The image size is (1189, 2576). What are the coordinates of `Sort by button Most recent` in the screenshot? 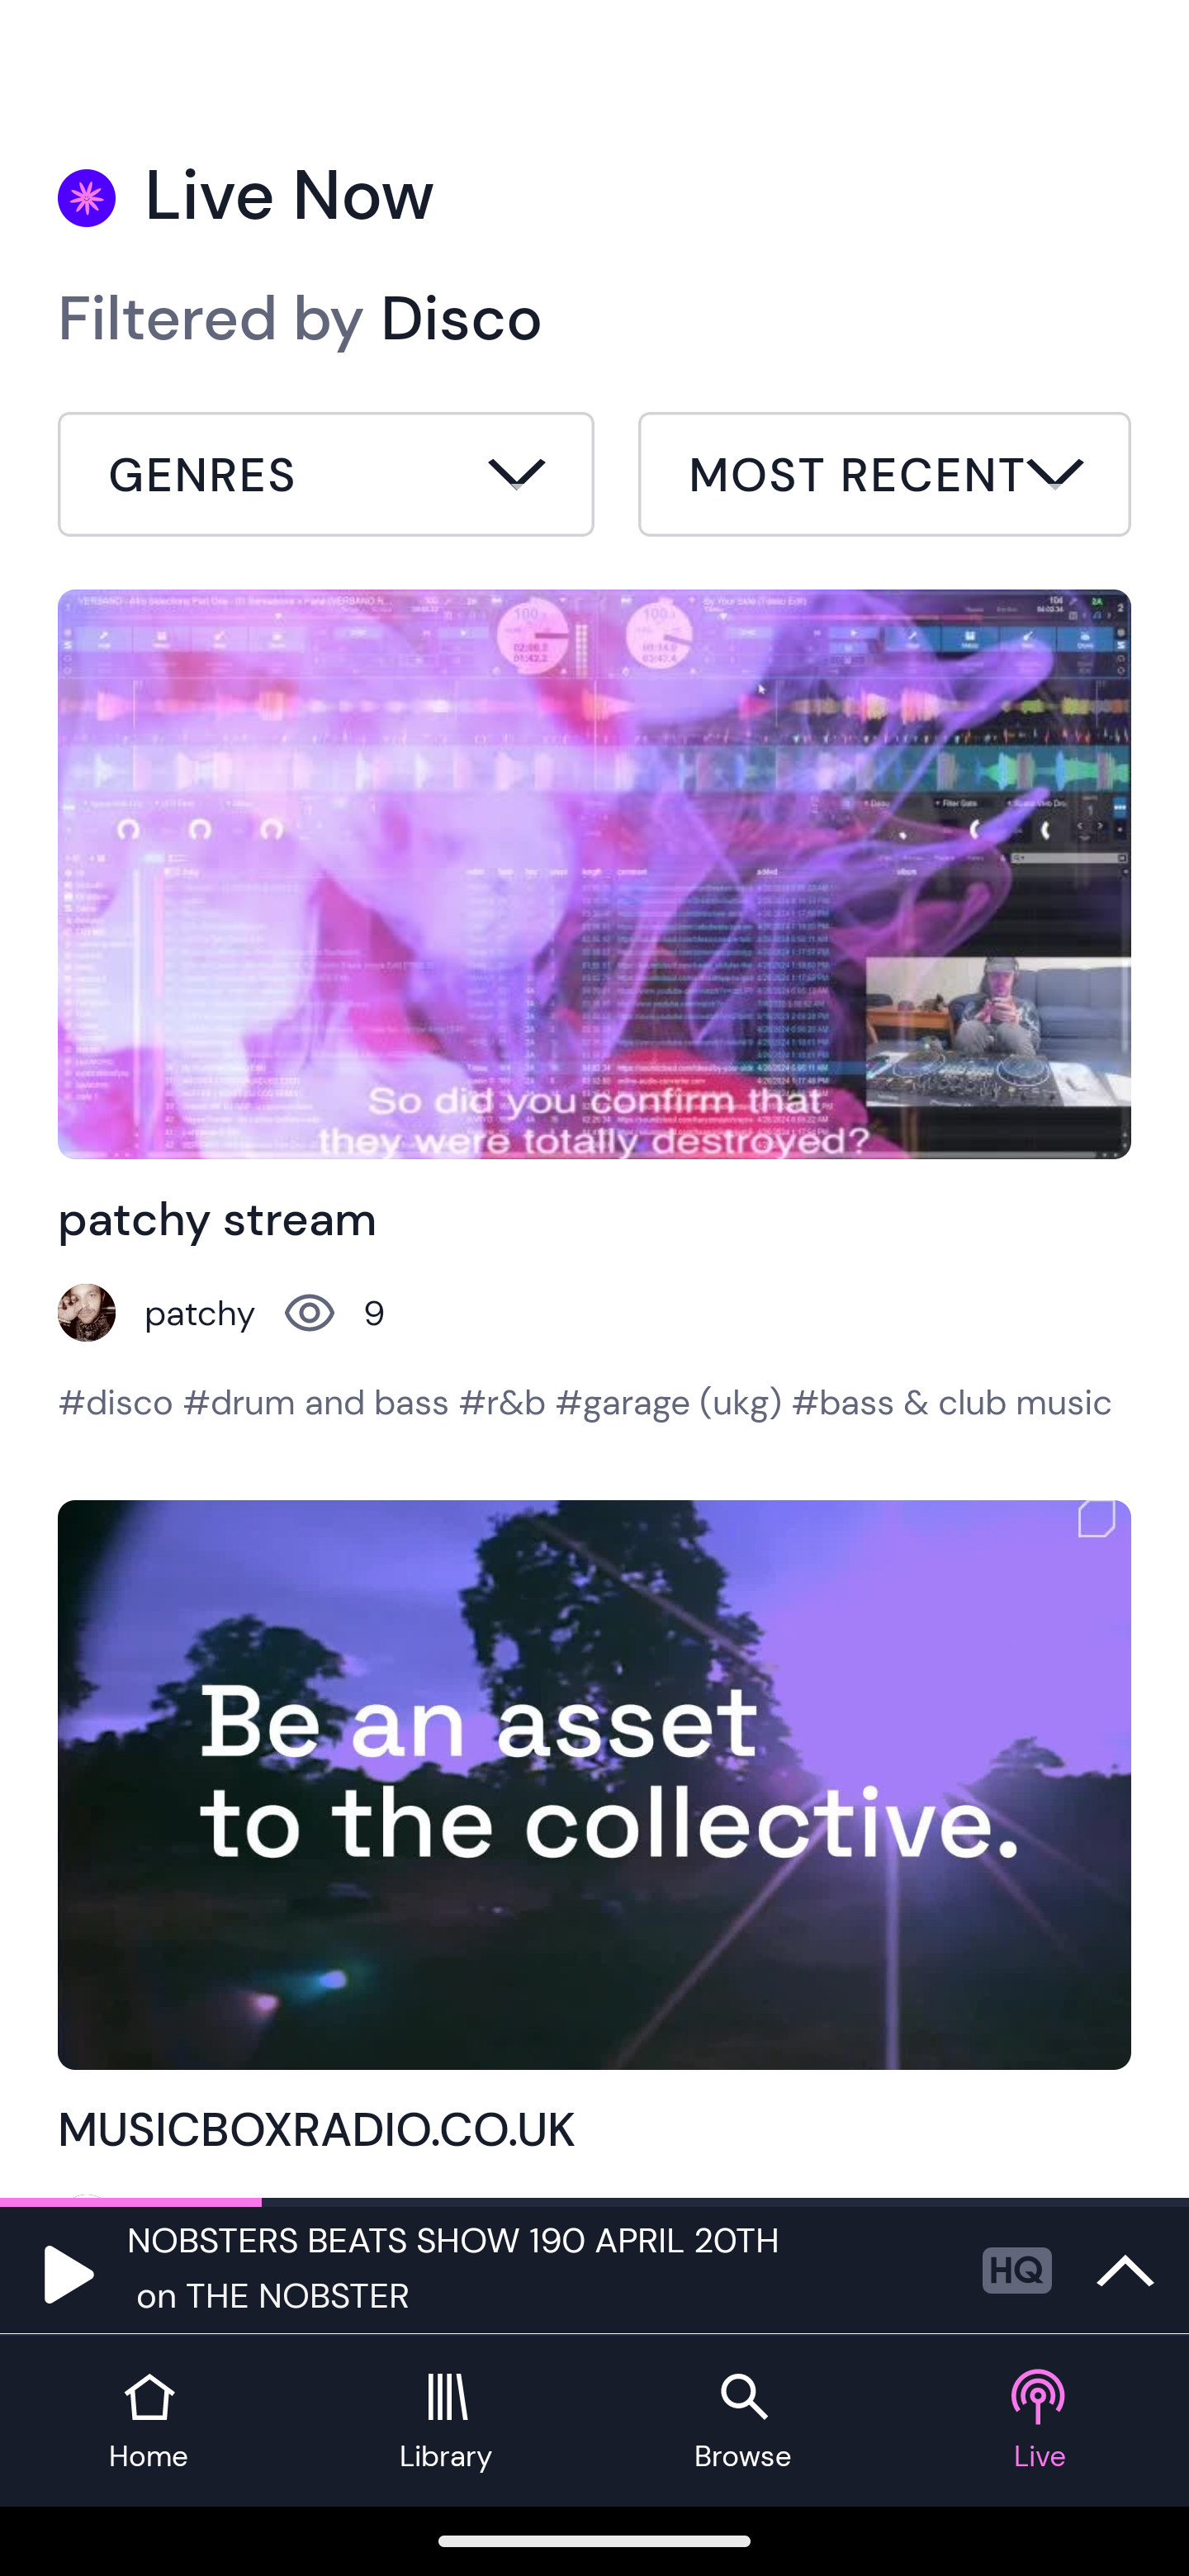 It's located at (884, 479).